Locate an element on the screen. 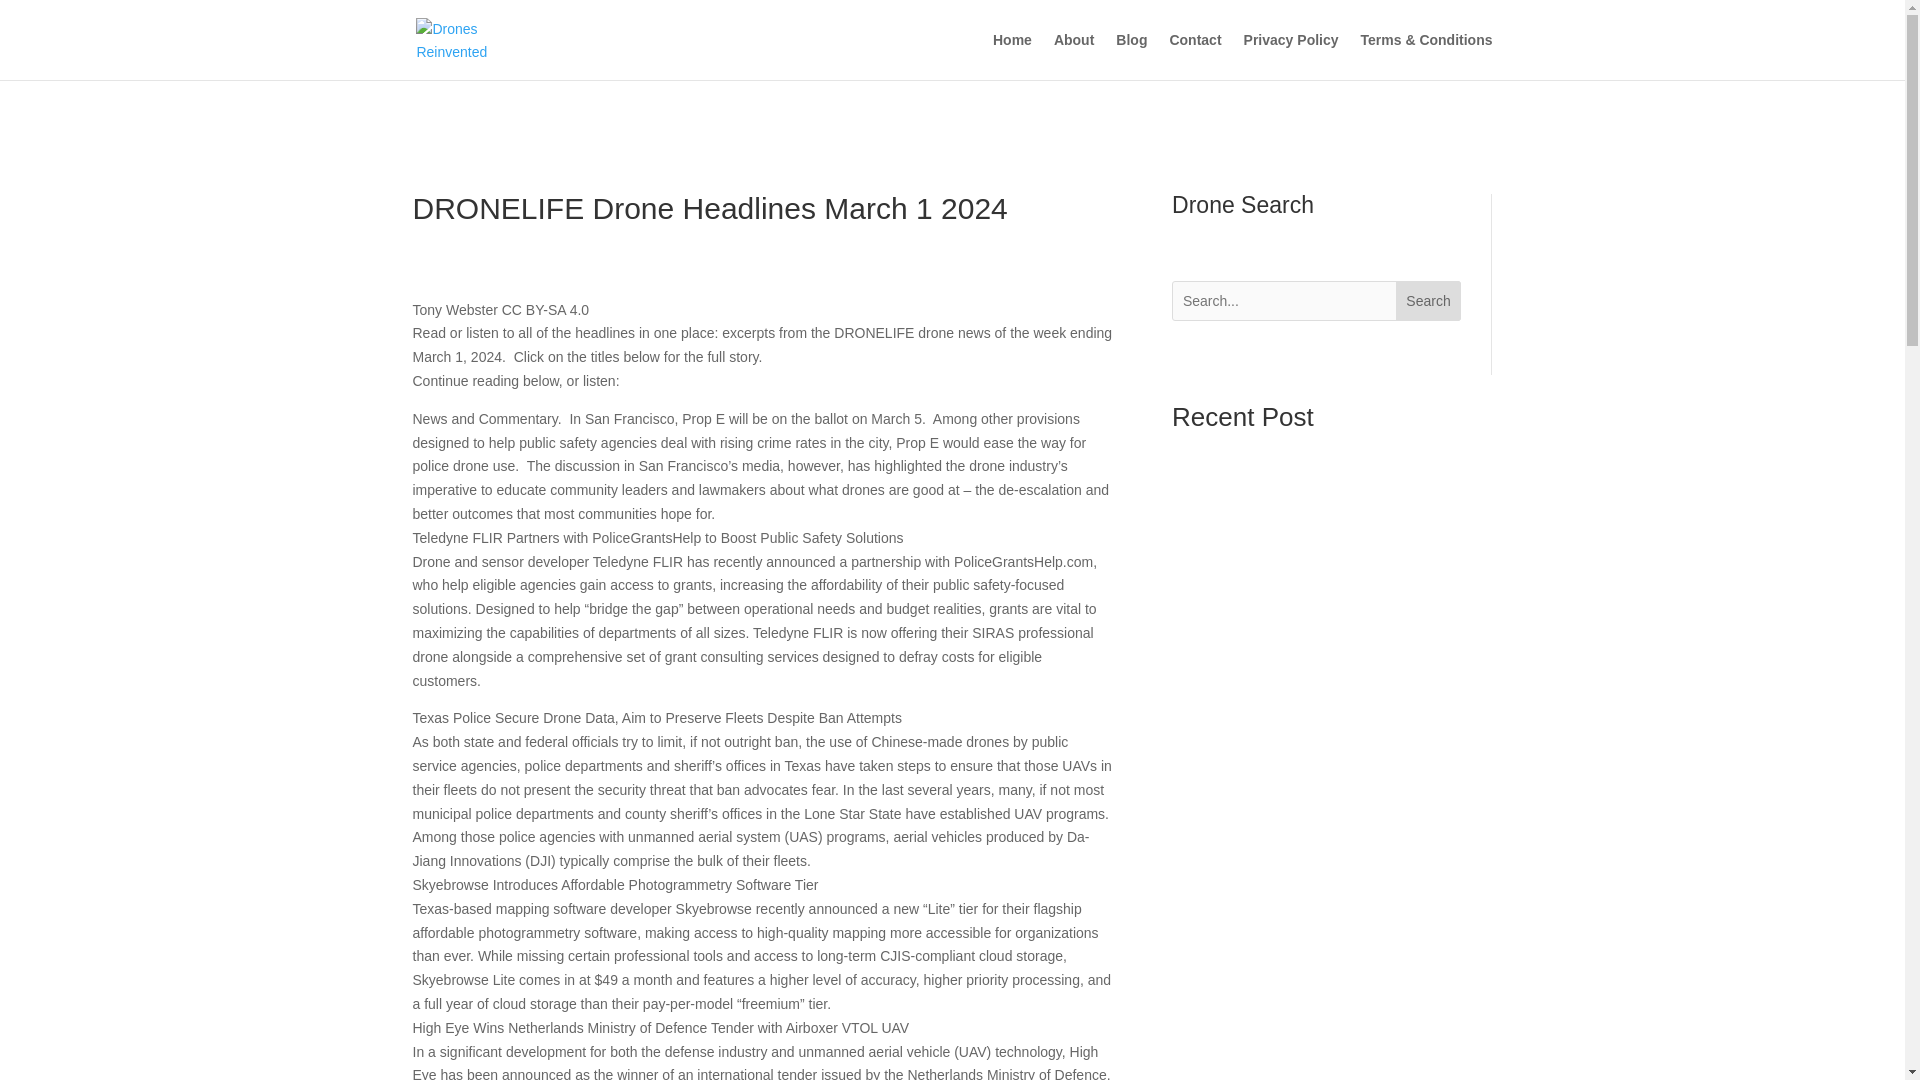 The width and height of the screenshot is (1920, 1080). Search is located at coordinates (1428, 300).